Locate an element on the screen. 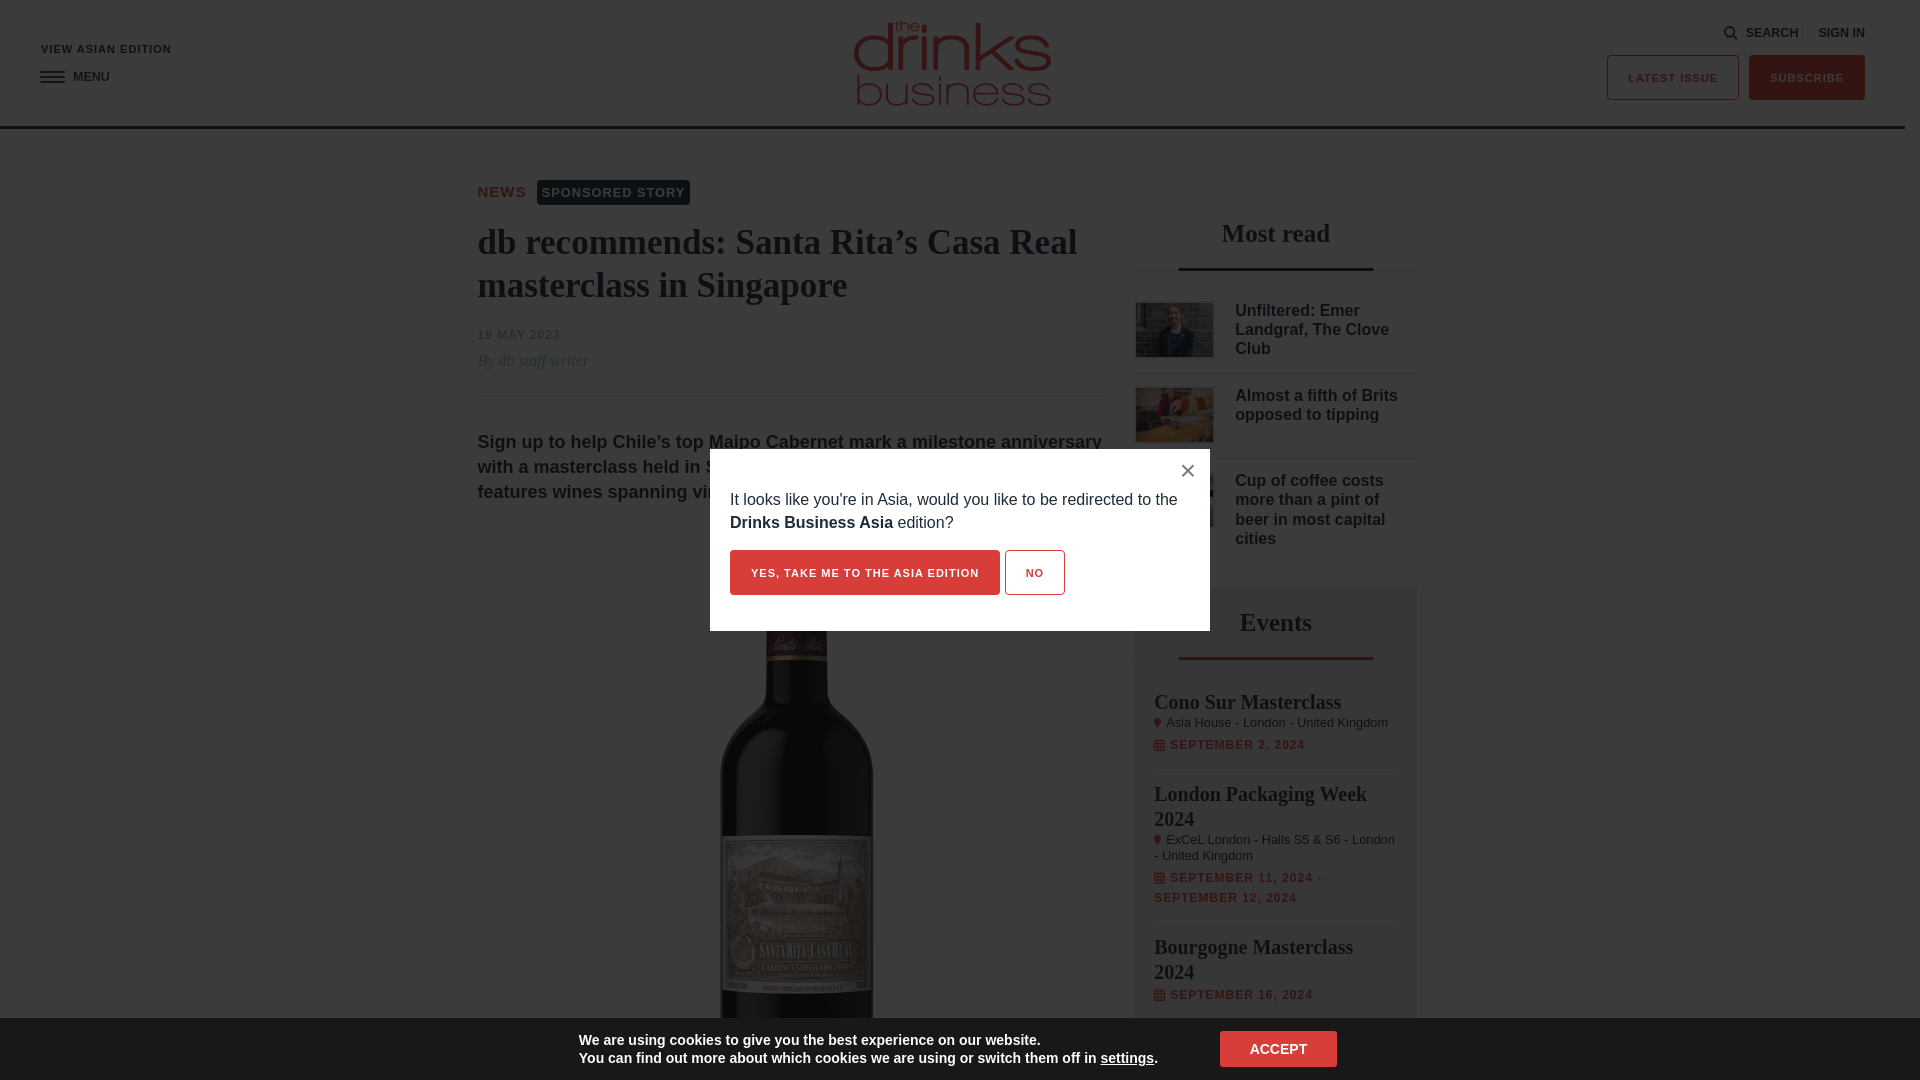 Image resolution: width=1920 pixels, height=1080 pixels. SIGN IN is located at coordinates (1841, 33).